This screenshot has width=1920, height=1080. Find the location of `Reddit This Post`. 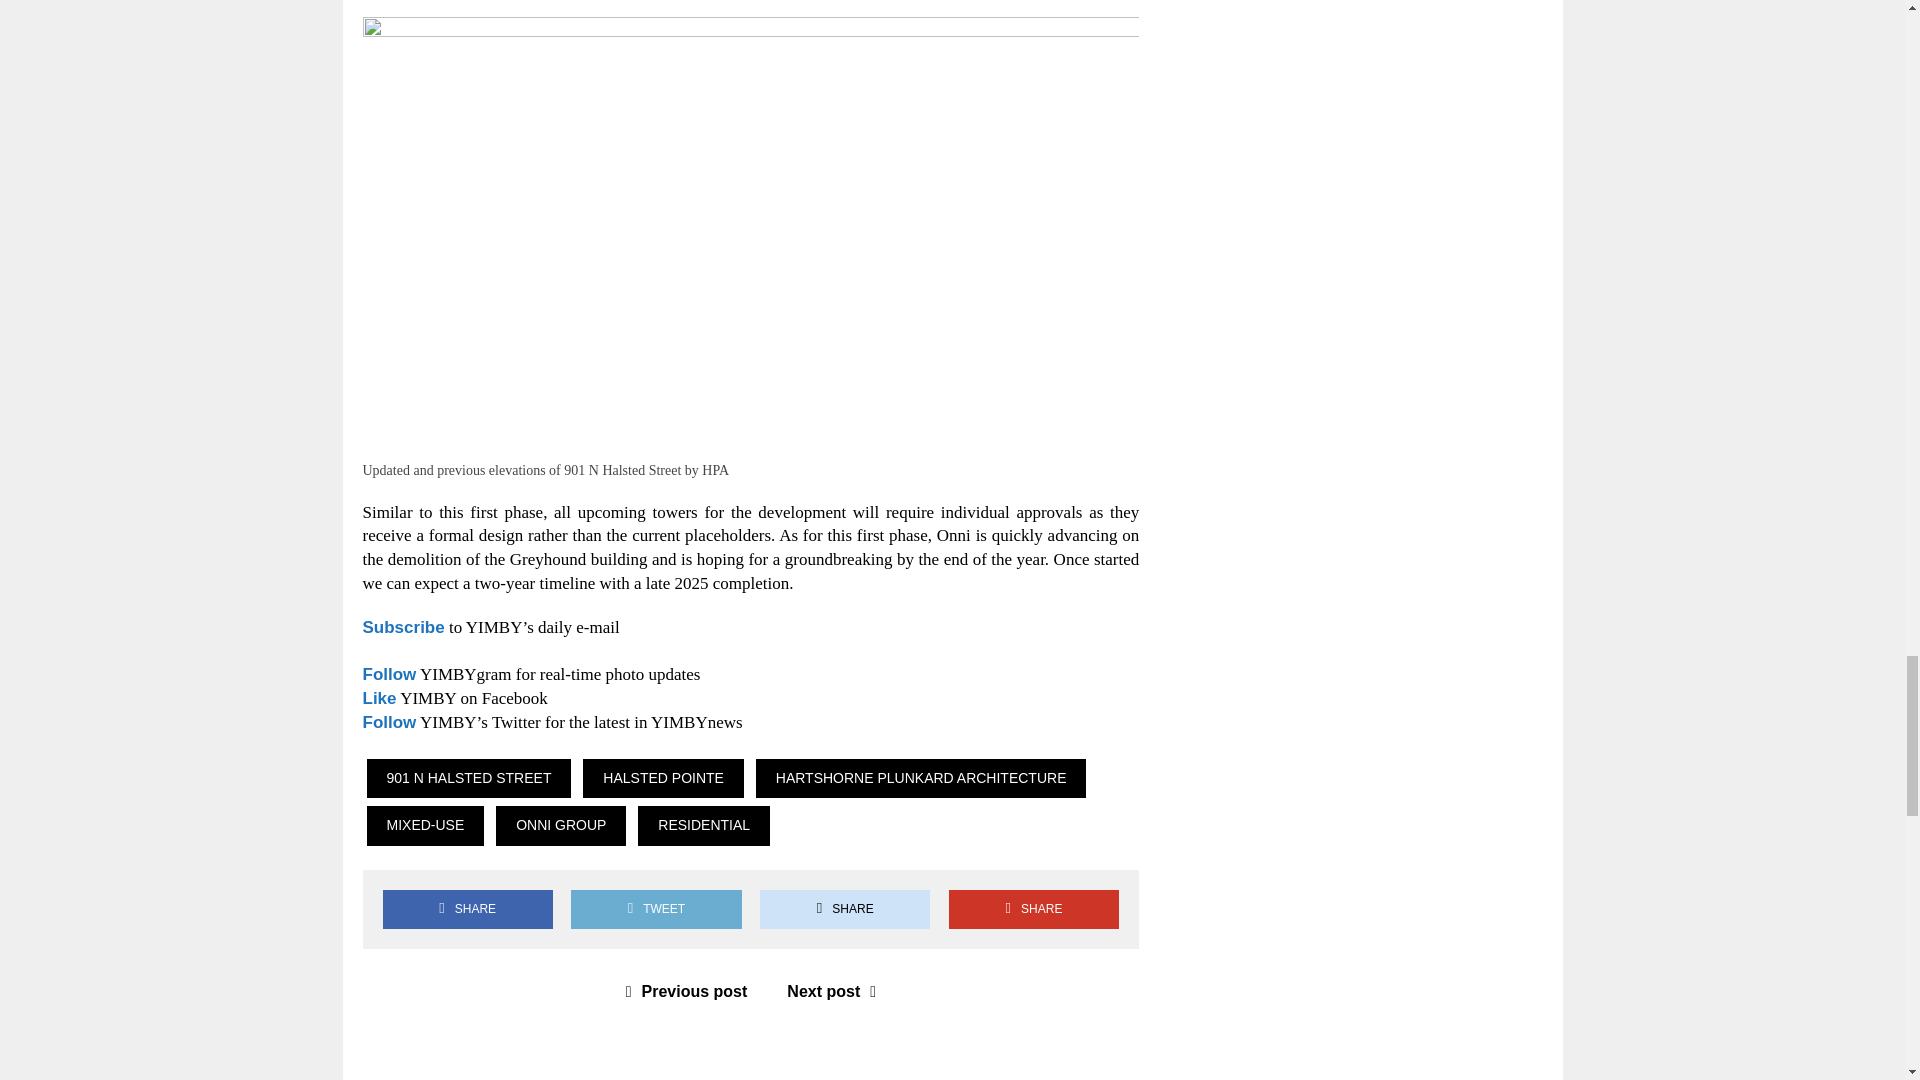

Reddit This Post is located at coordinates (844, 908).